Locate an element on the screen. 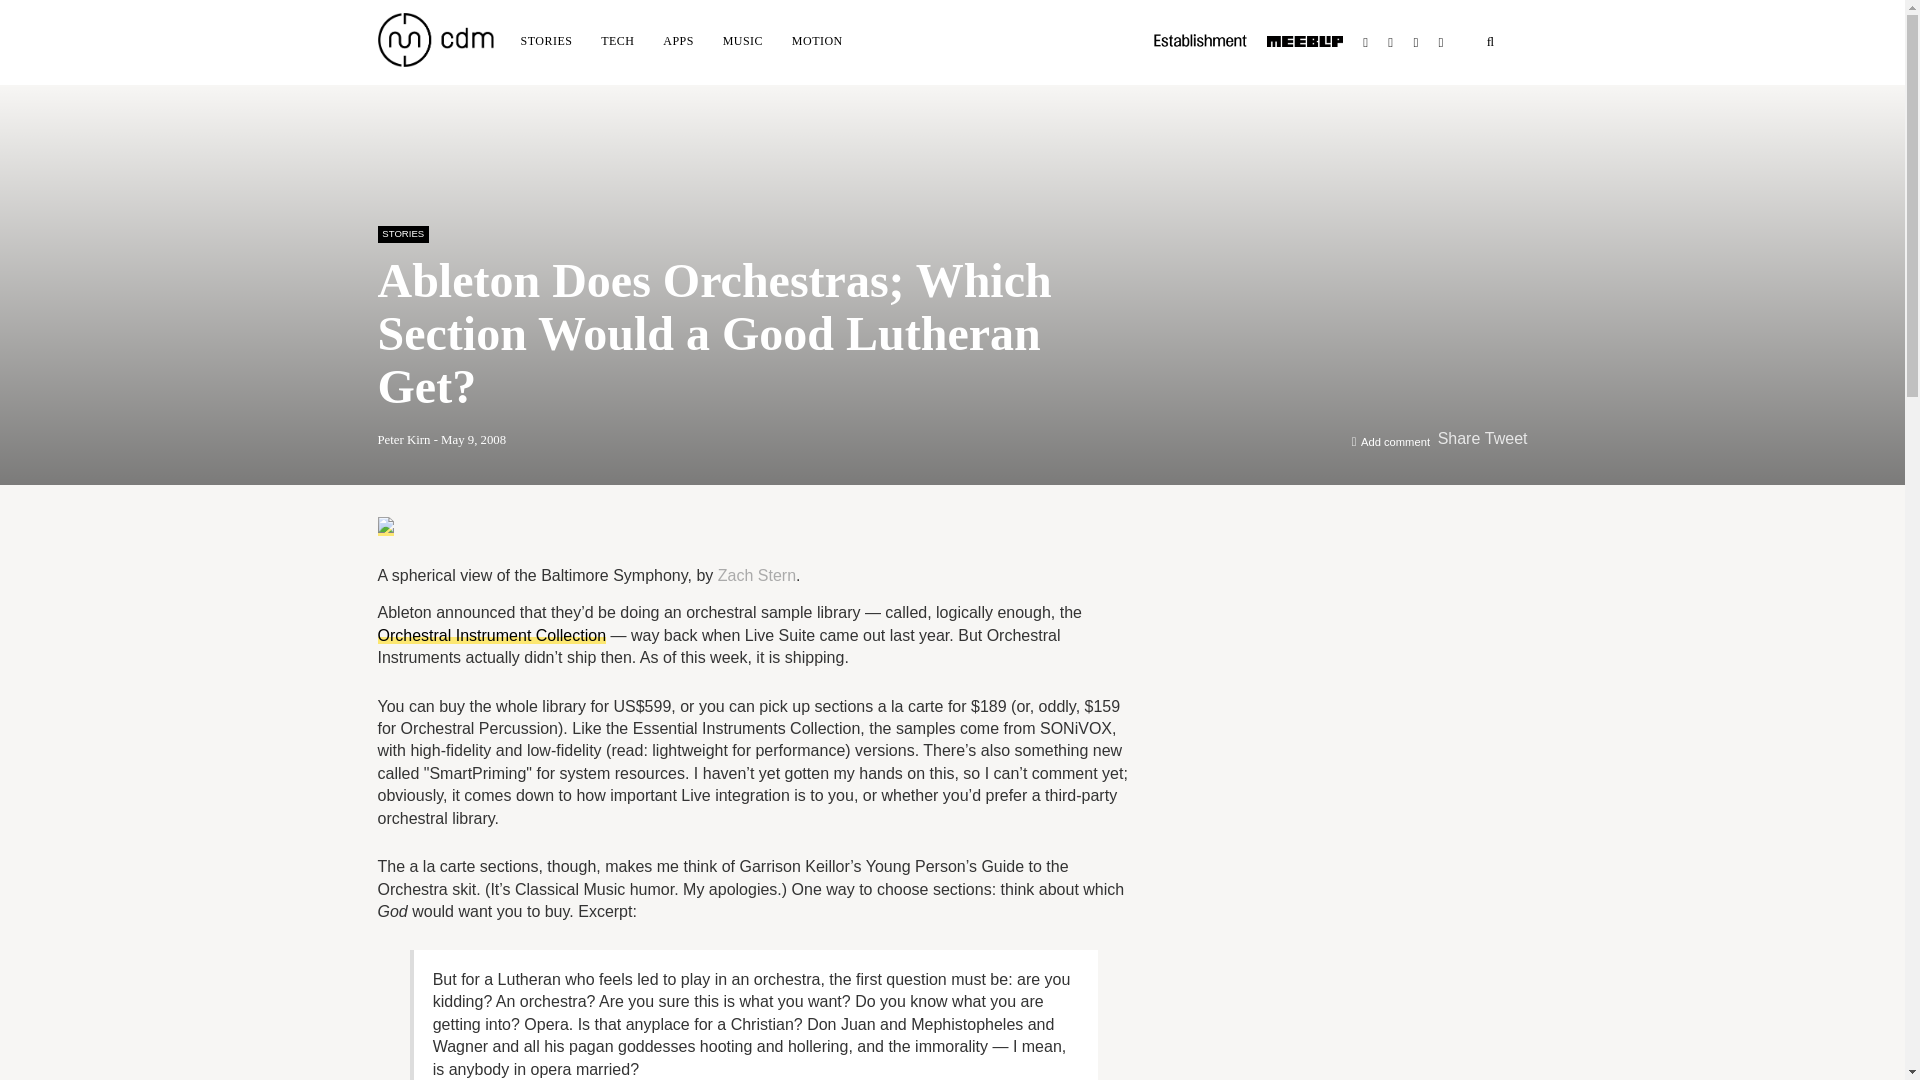  Tweet is located at coordinates (1506, 438).